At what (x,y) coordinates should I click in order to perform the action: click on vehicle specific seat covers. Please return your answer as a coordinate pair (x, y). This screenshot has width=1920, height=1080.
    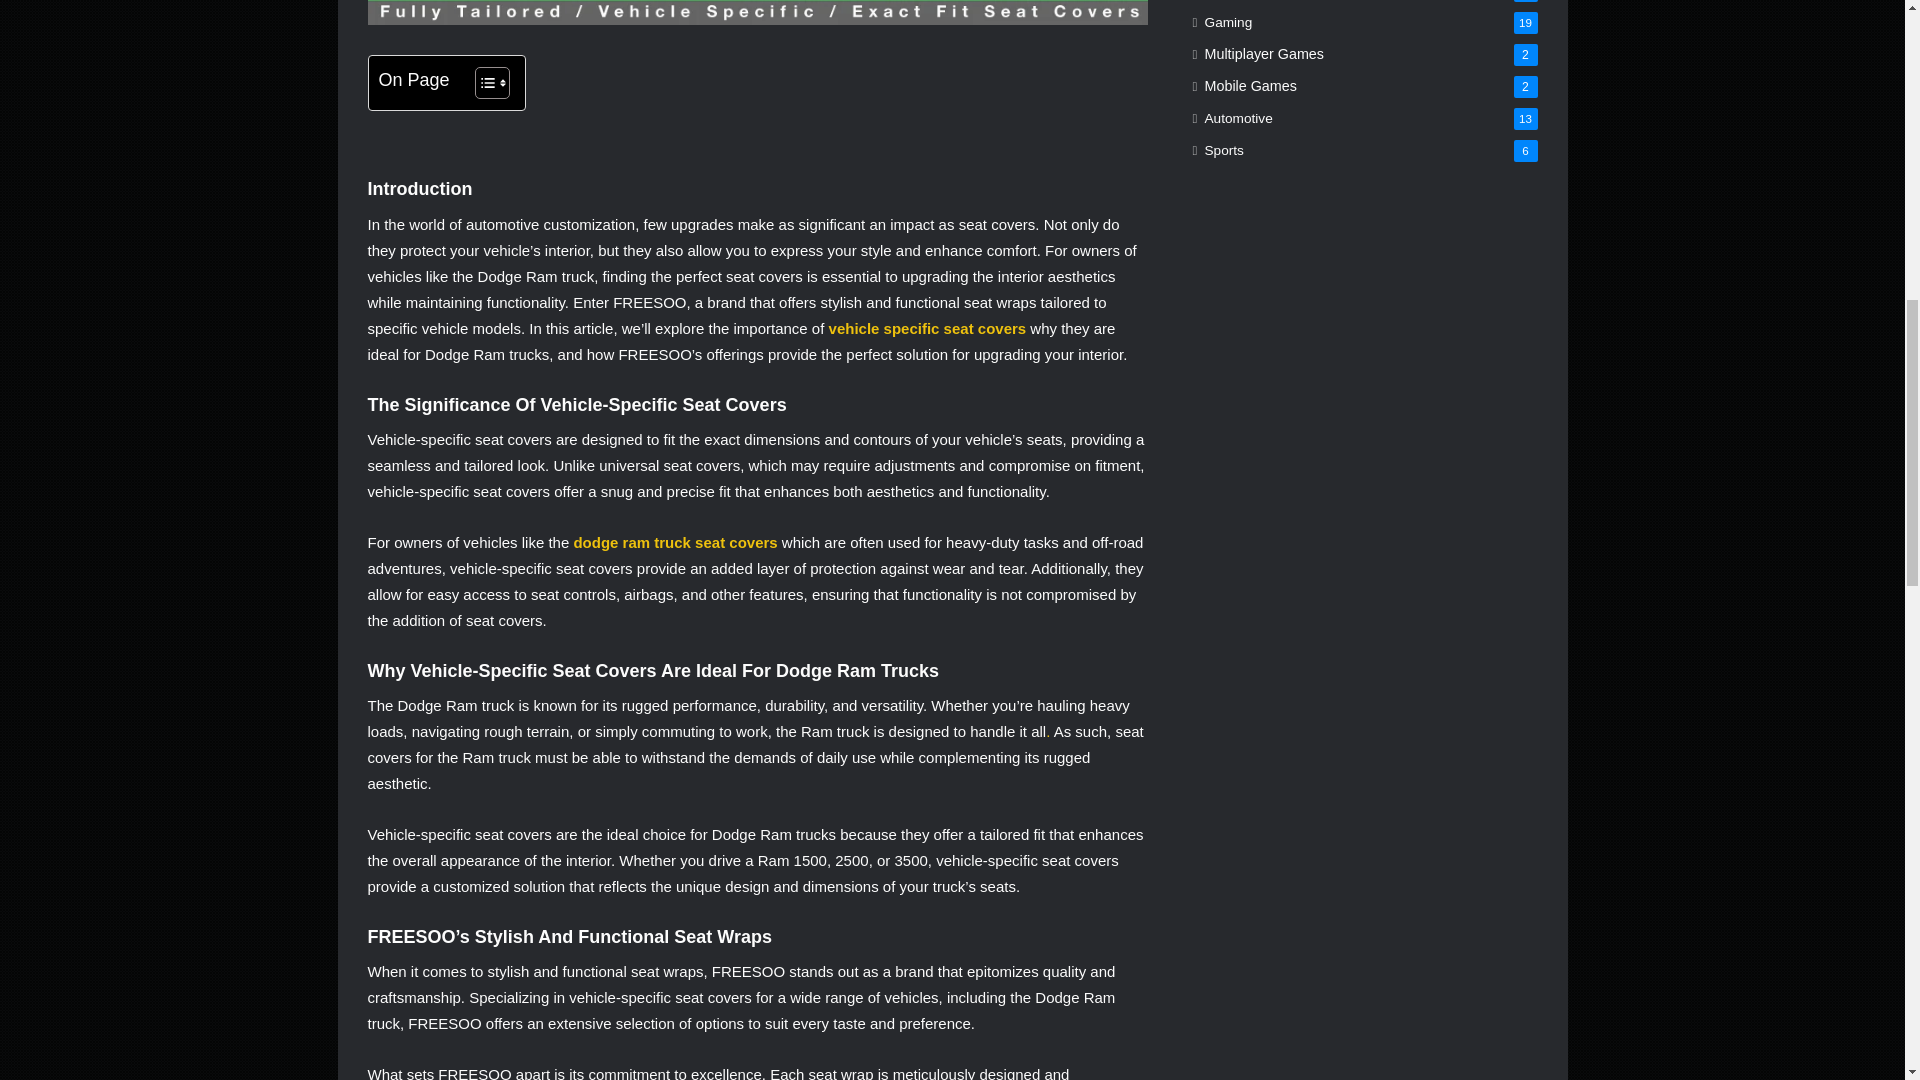
    Looking at the image, I should click on (928, 328).